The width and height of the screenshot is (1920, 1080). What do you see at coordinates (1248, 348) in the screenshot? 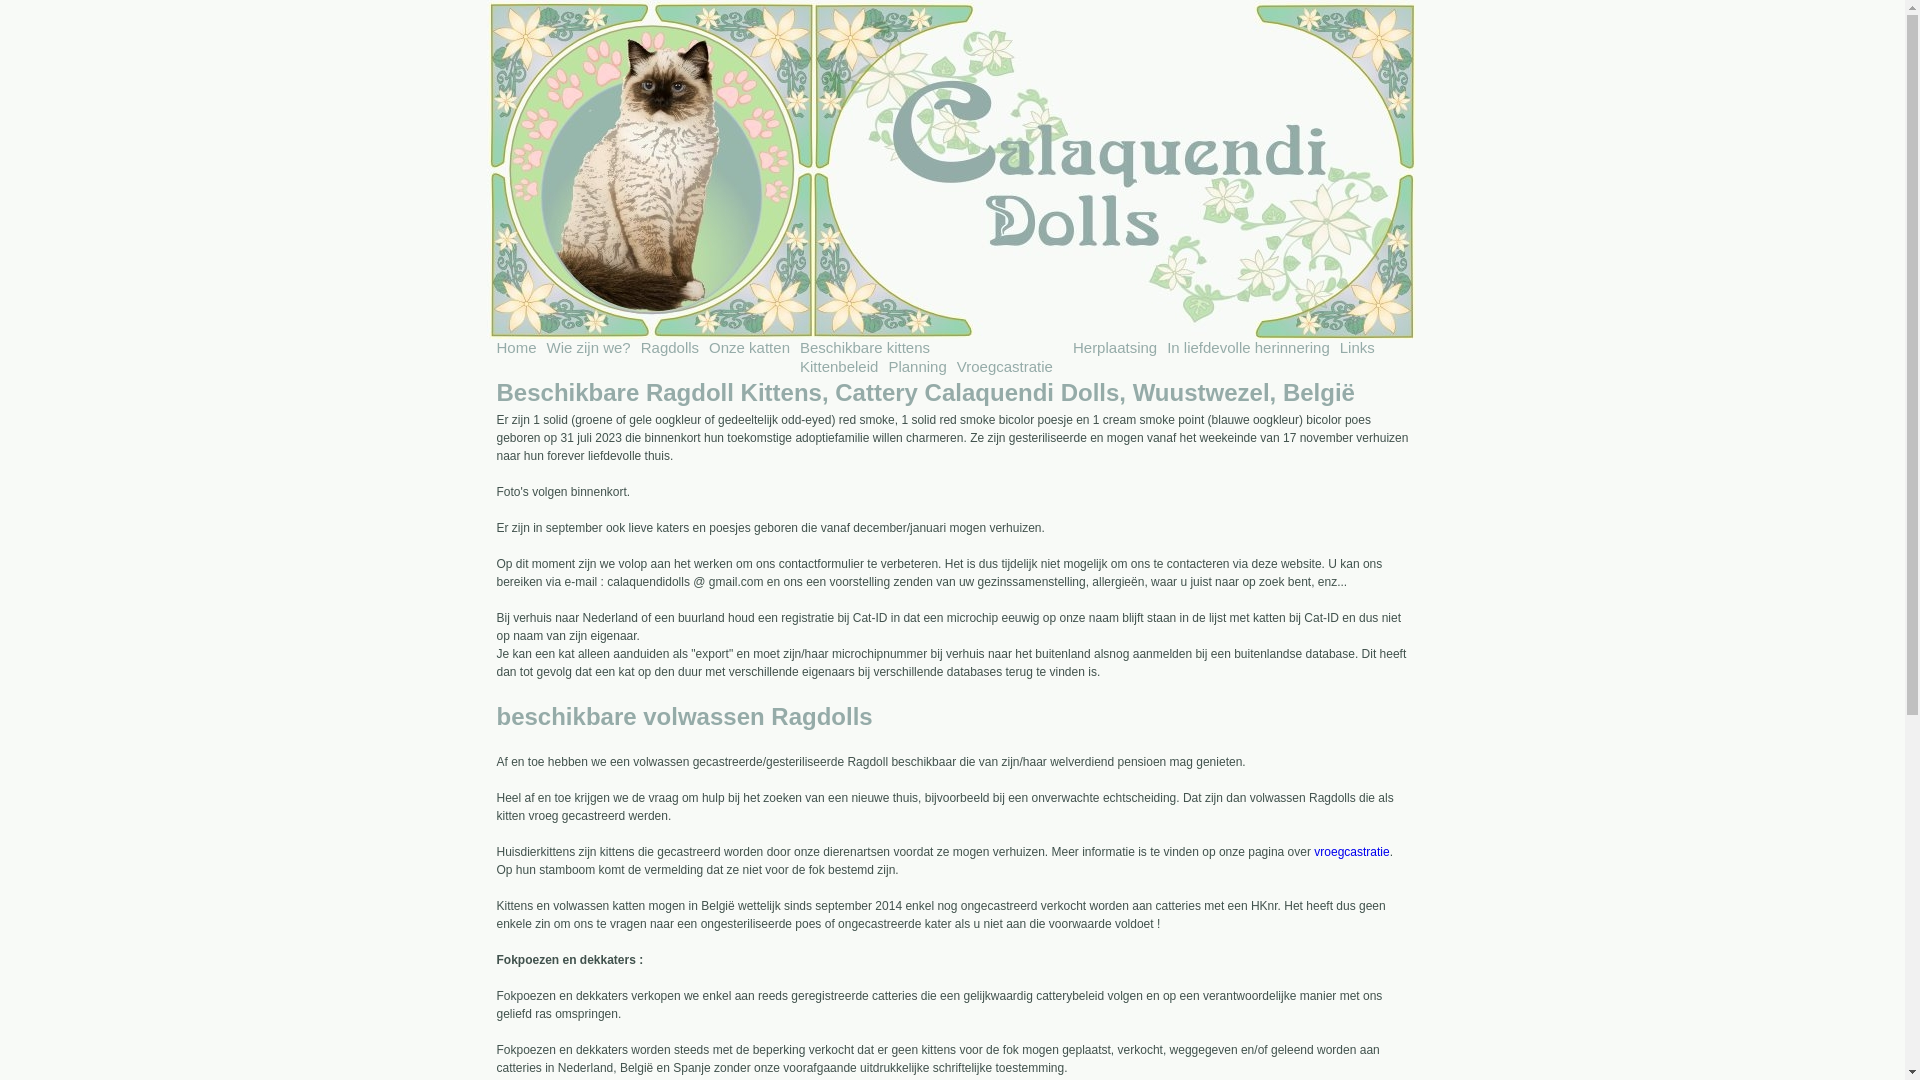
I see `In liefdevolle herinnering` at bounding box center [1248, 348].